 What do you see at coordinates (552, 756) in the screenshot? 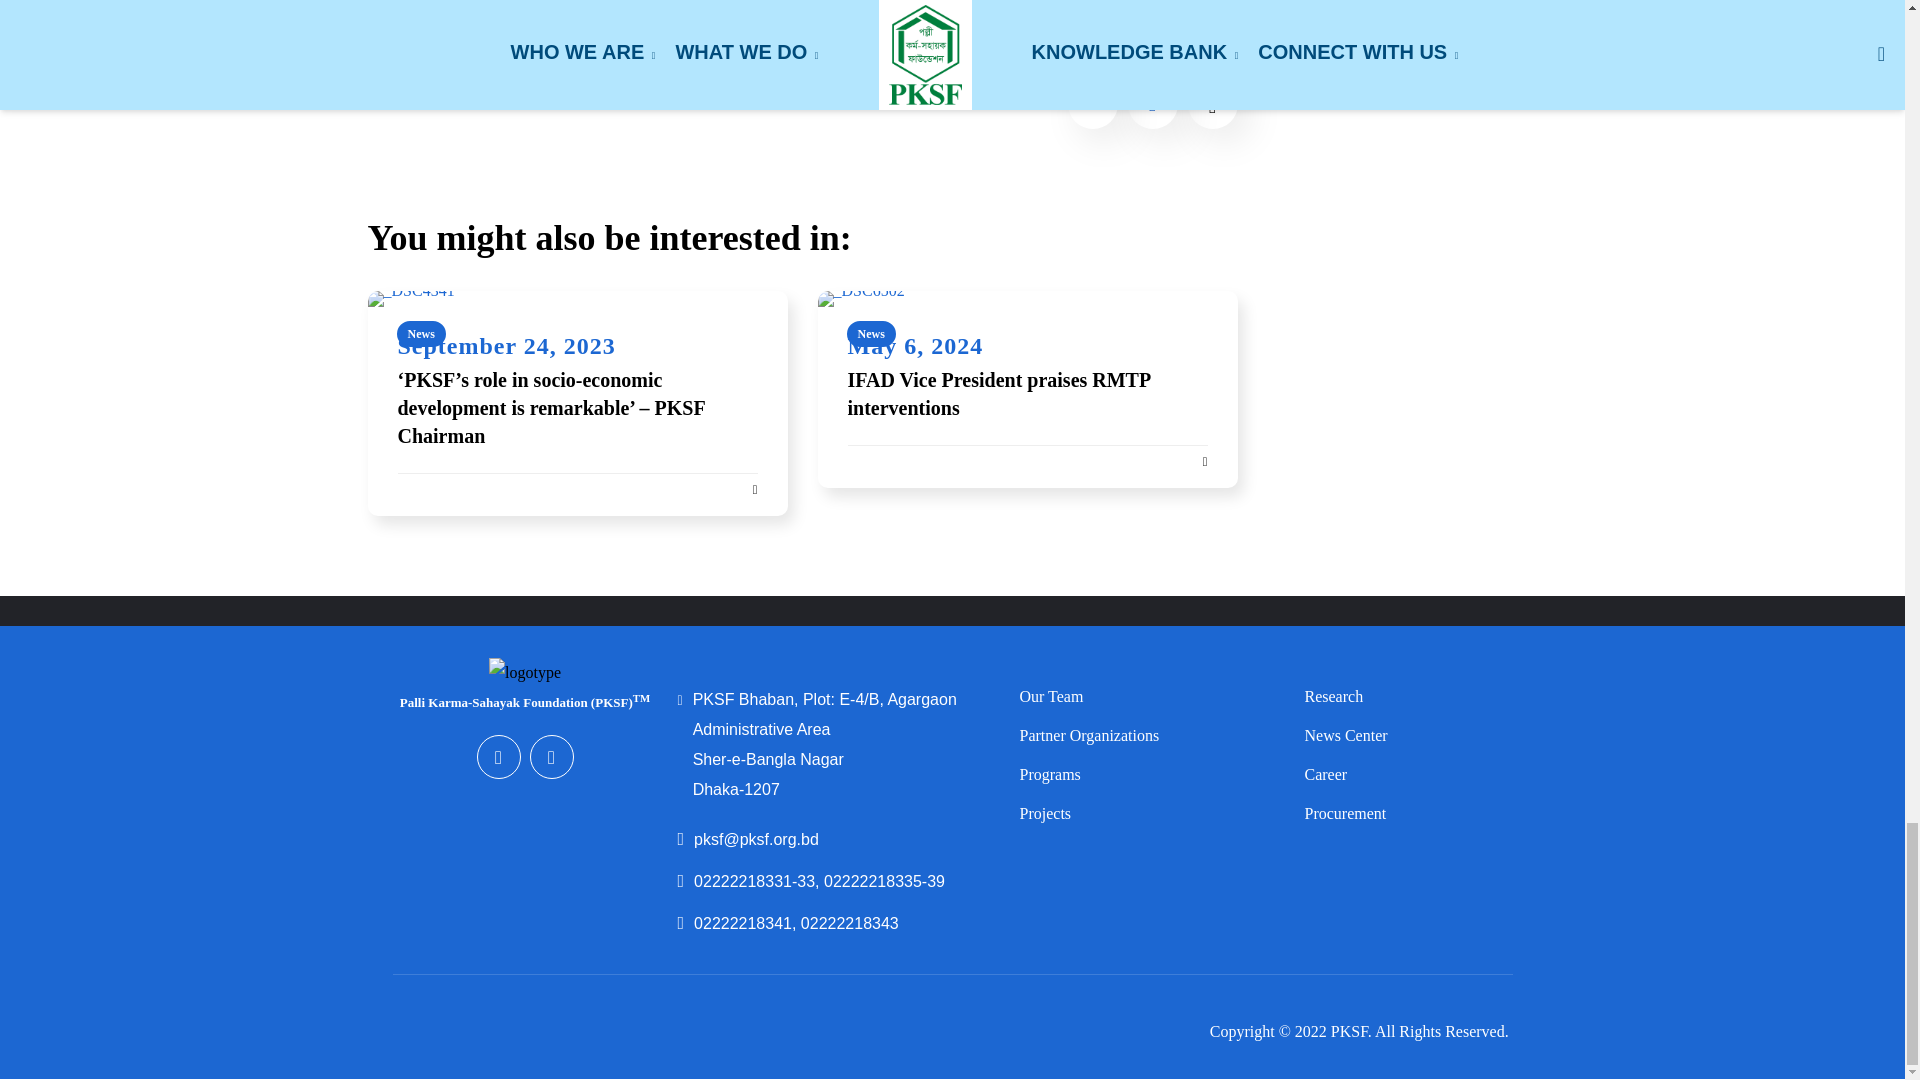
I see `YouTube` at bounding box center [552, 756].